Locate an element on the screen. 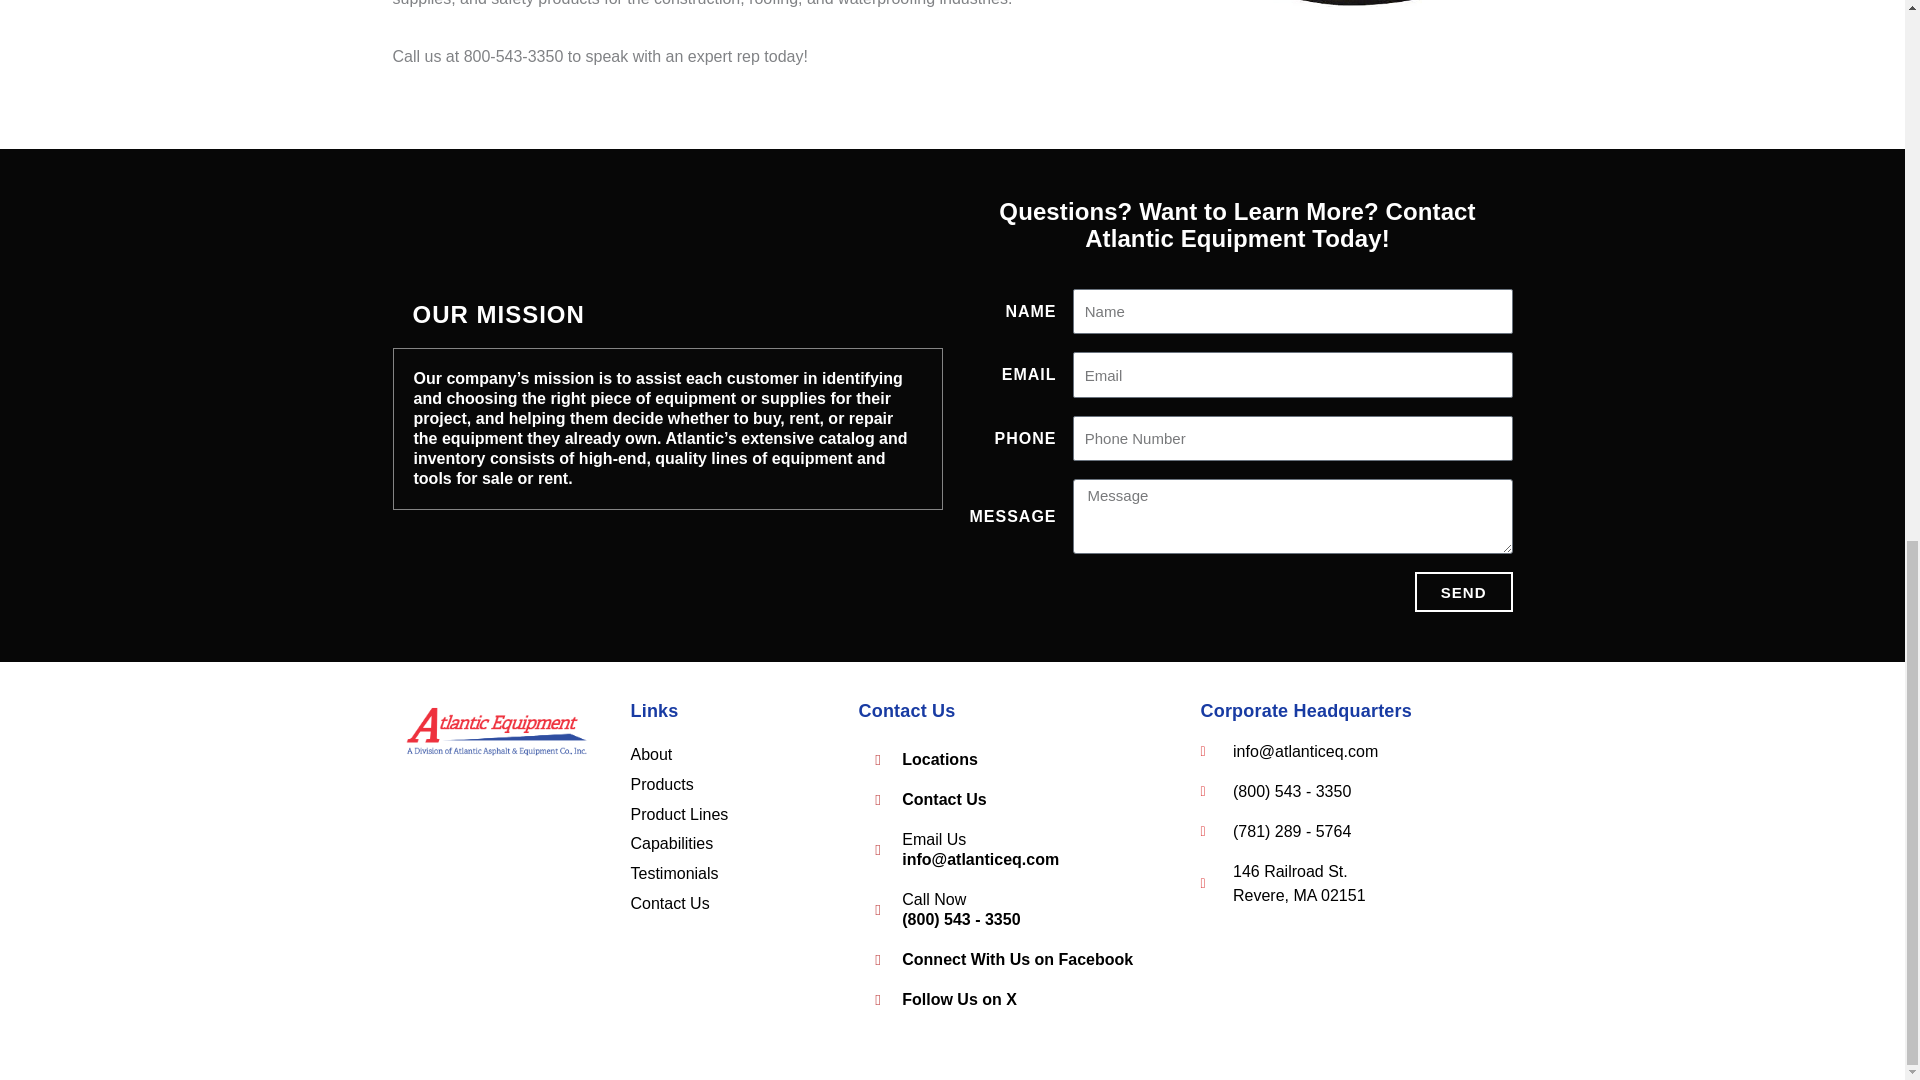  Product Lines is located at coordinates (678, 814).